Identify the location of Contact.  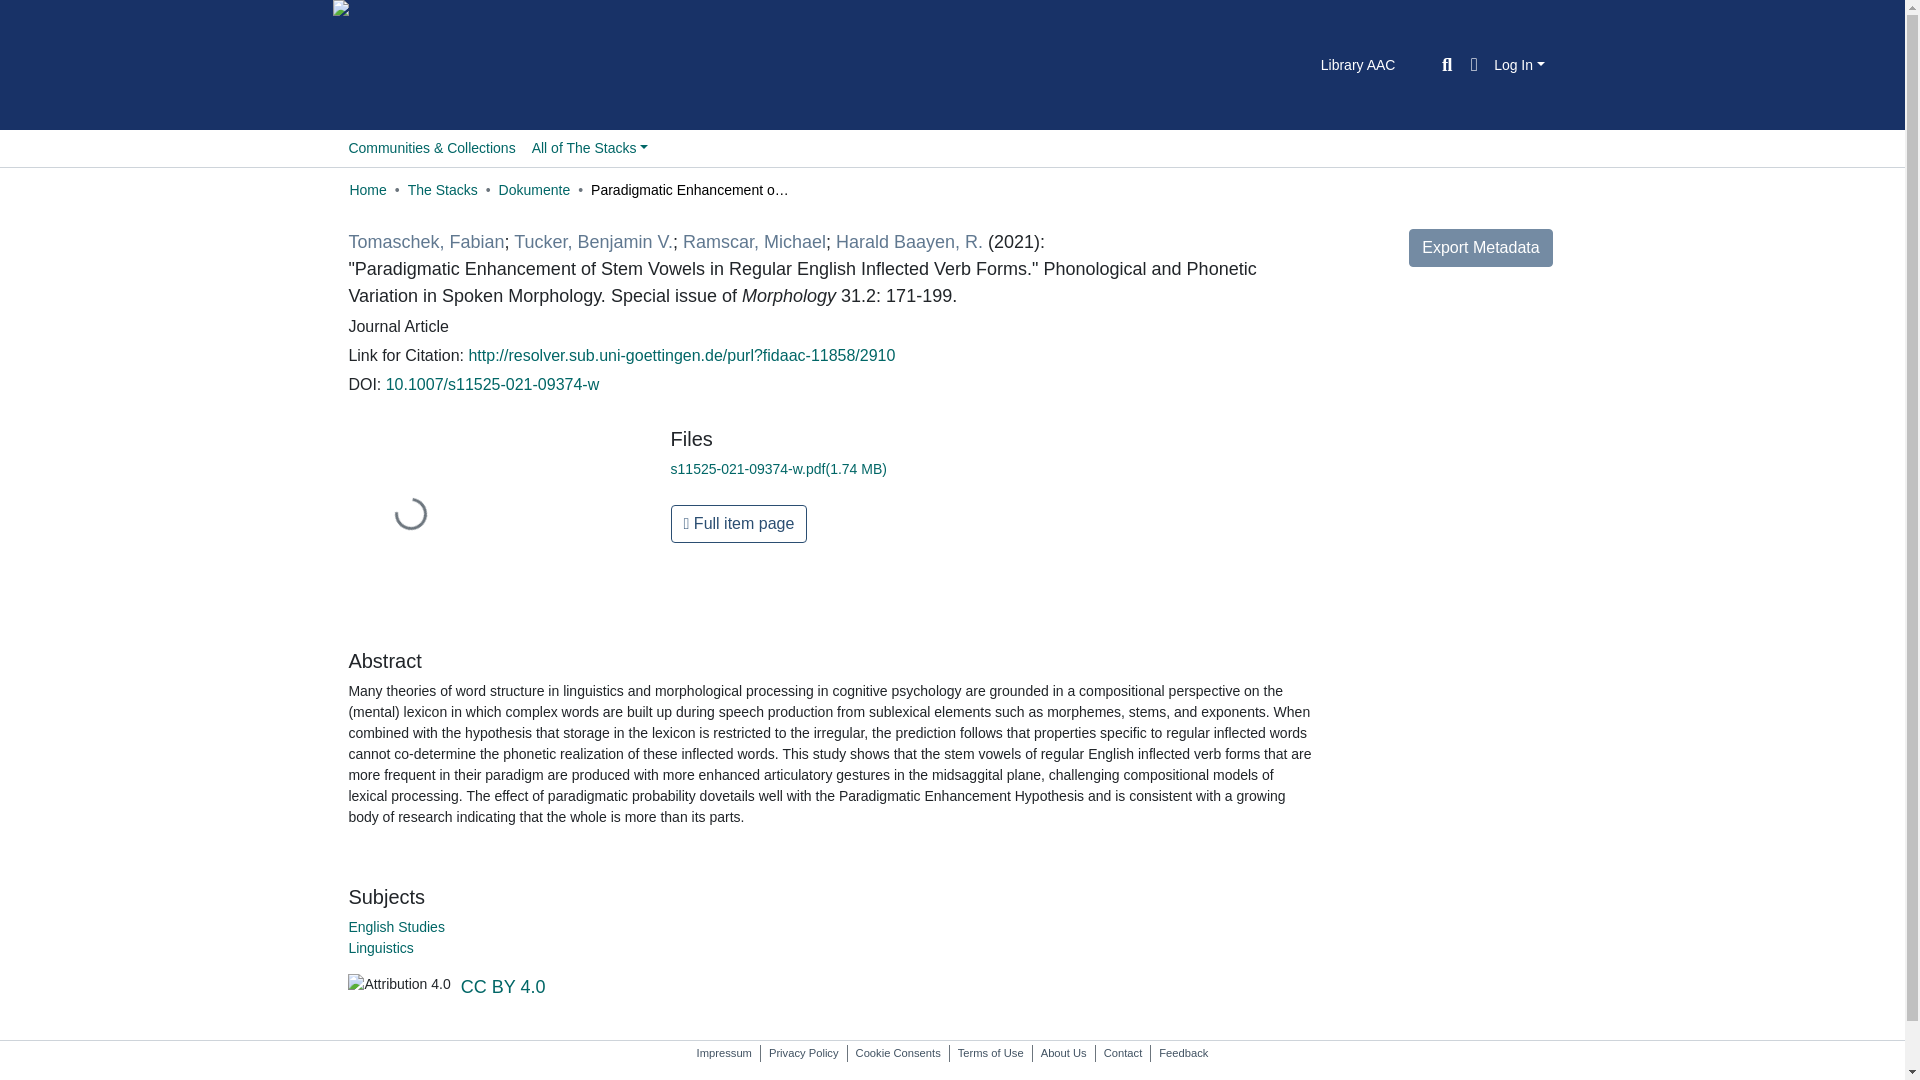
(1123, 1053).